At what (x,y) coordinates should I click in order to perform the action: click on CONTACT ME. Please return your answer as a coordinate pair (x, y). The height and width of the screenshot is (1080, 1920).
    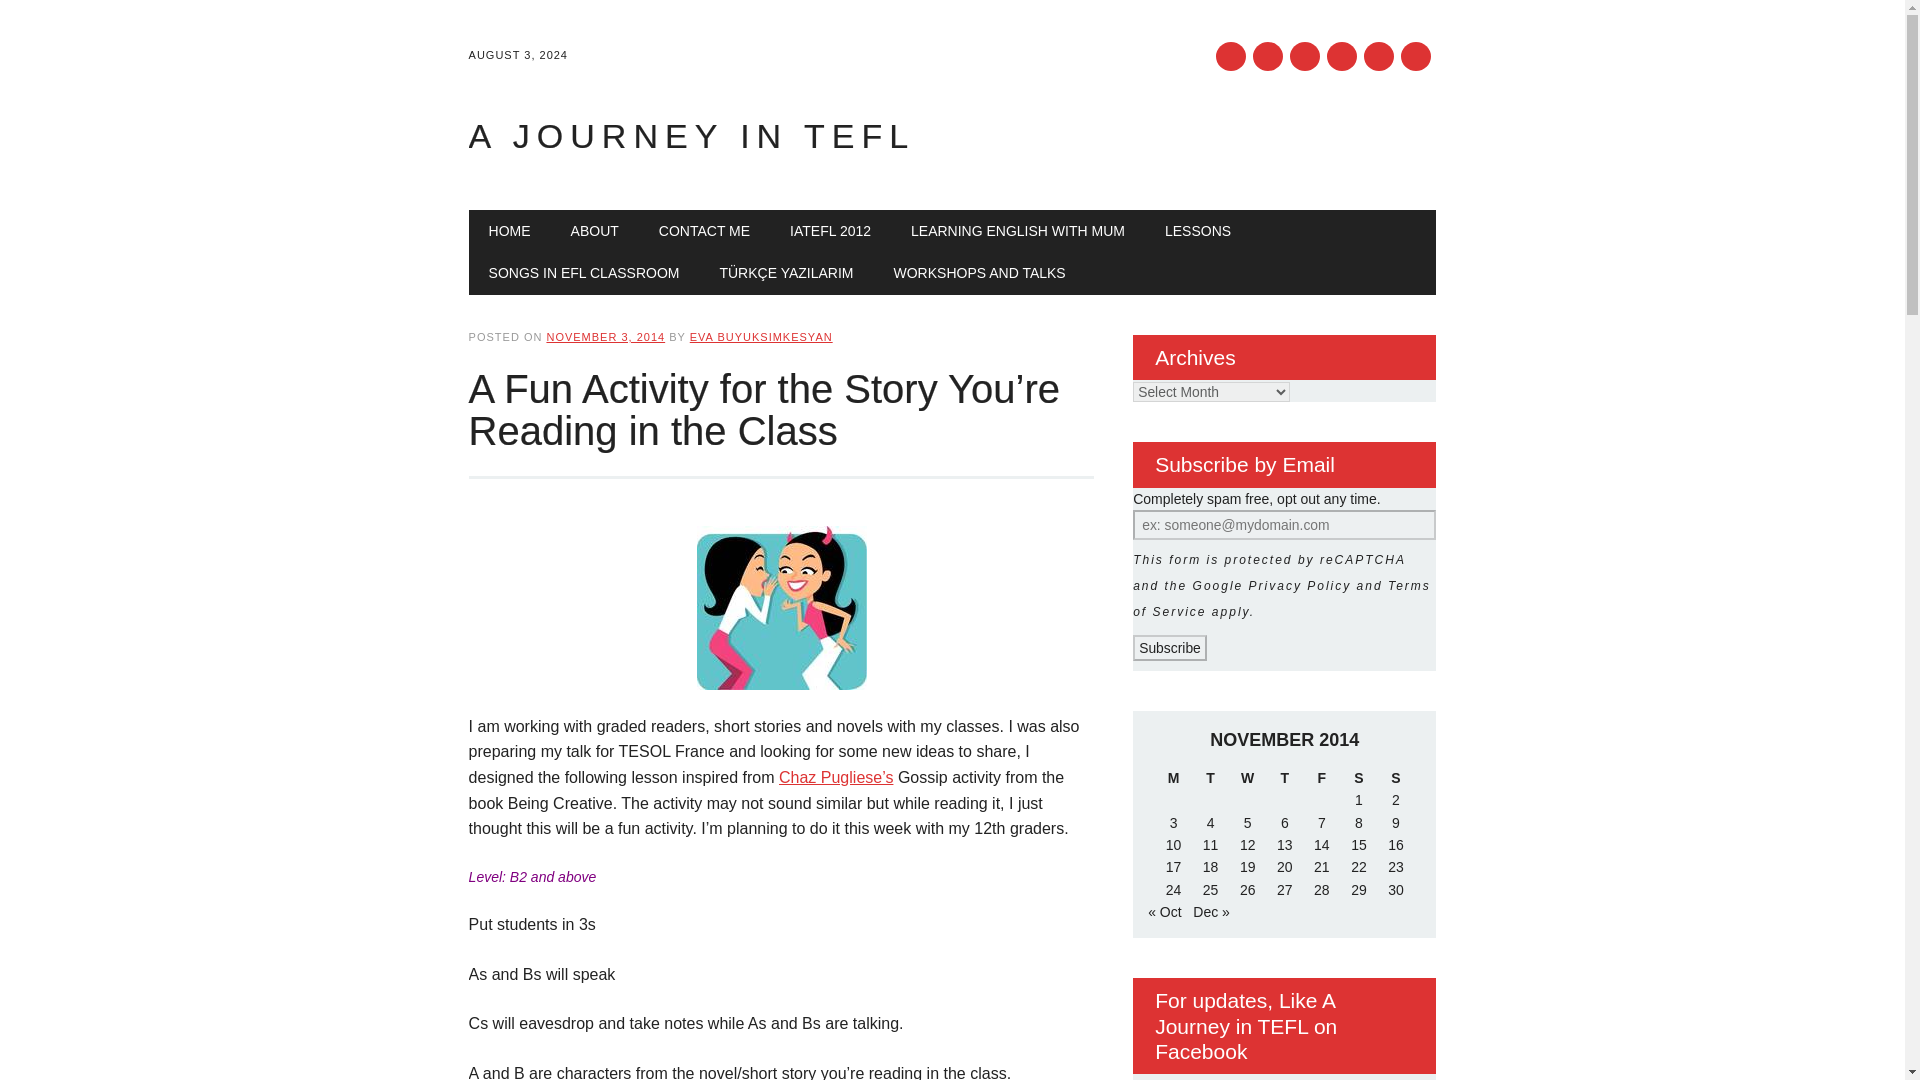
    Looking at the image, I should click on (704, 230).